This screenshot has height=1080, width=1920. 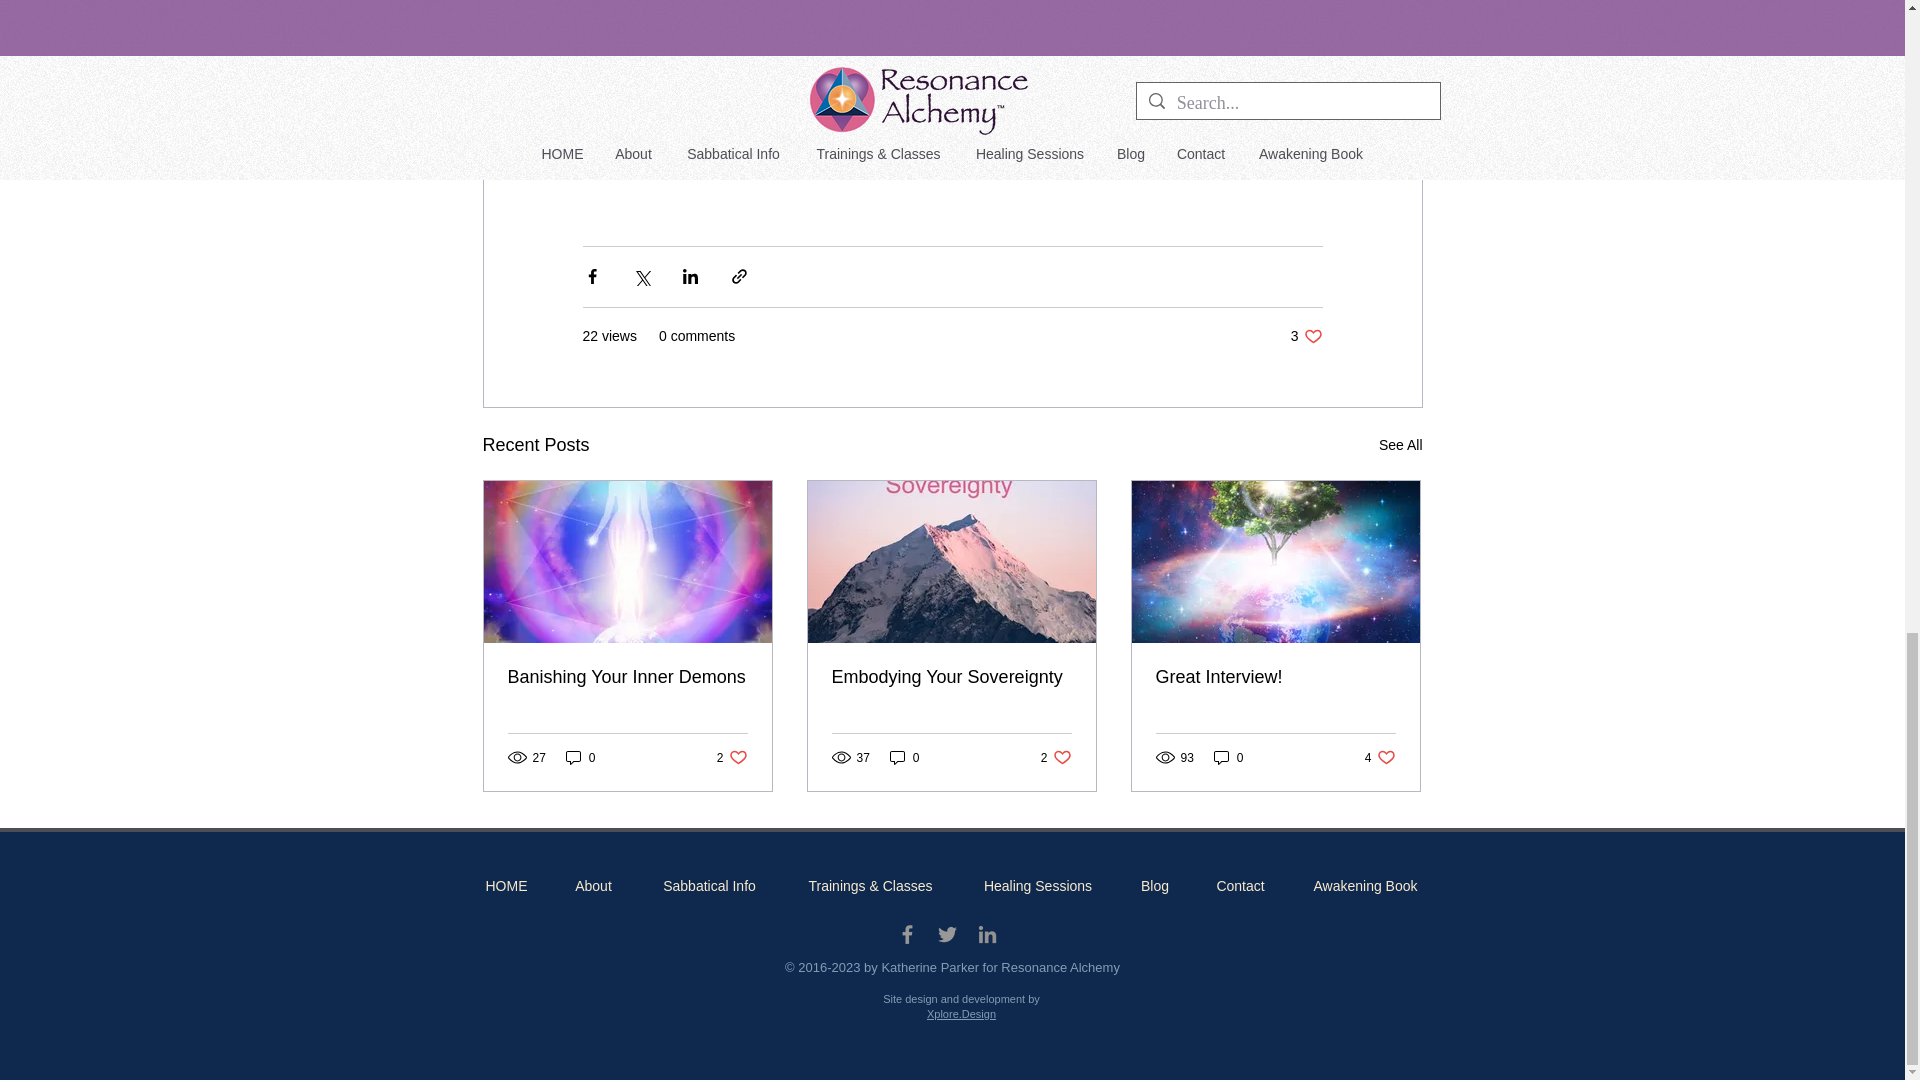 I want to click on Embodying Your Sovereignty, so click(x=1228, y=757).